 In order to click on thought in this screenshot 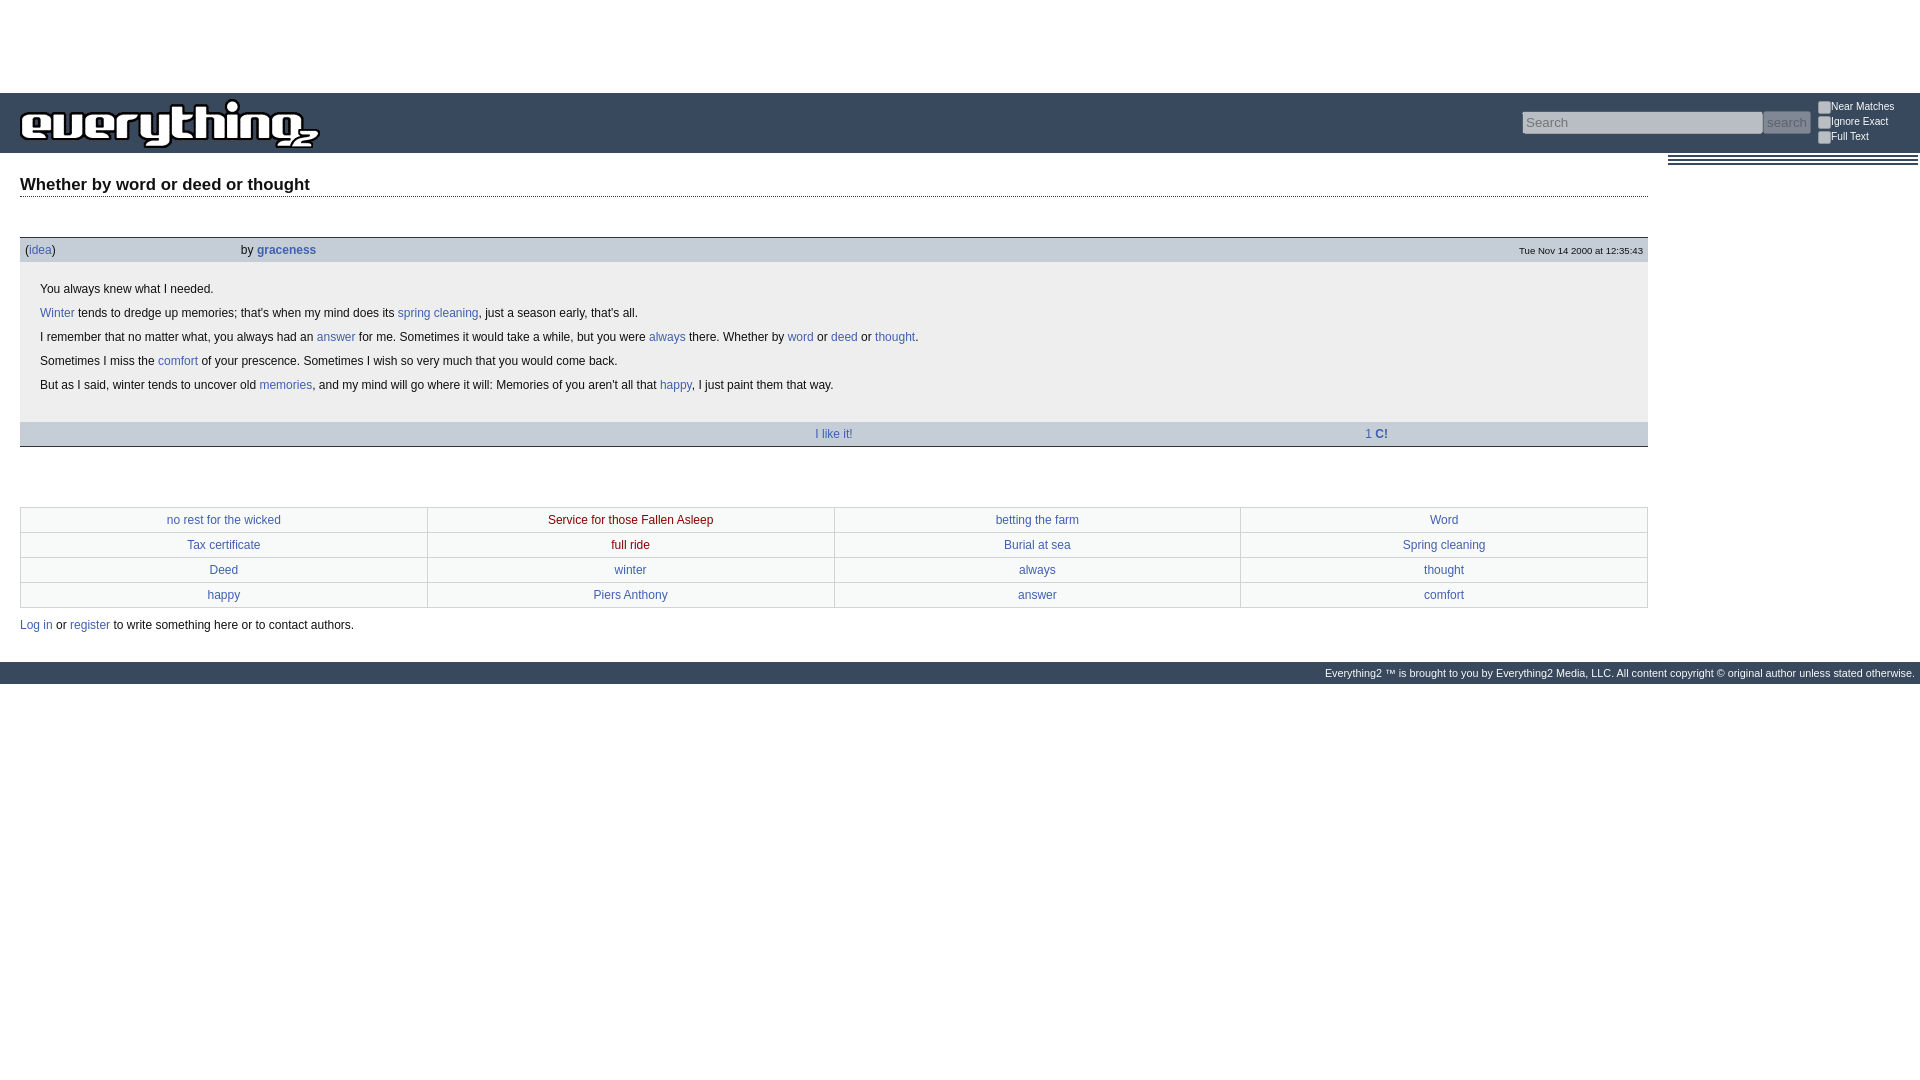, I will do `click(895, 337)`.